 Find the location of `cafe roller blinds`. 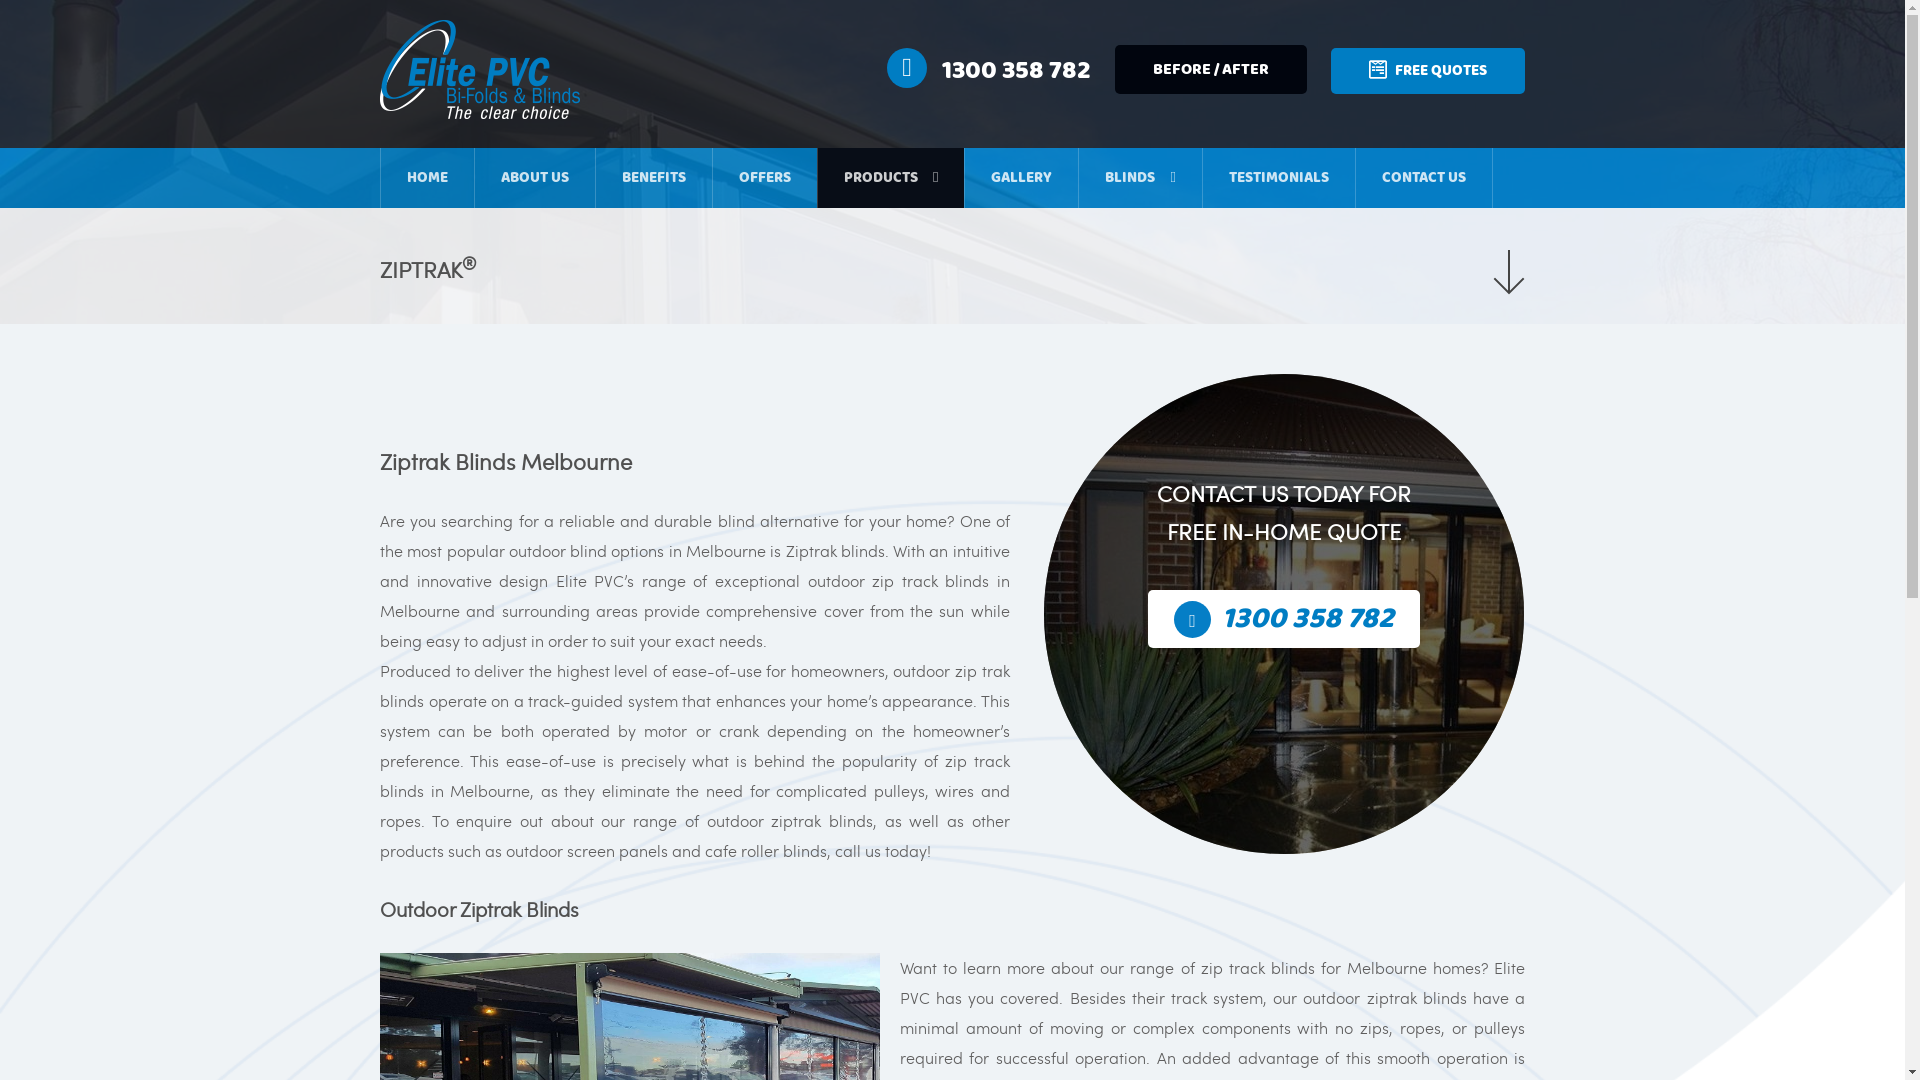

cafe roller blinds is located at coordinates (766, 850).